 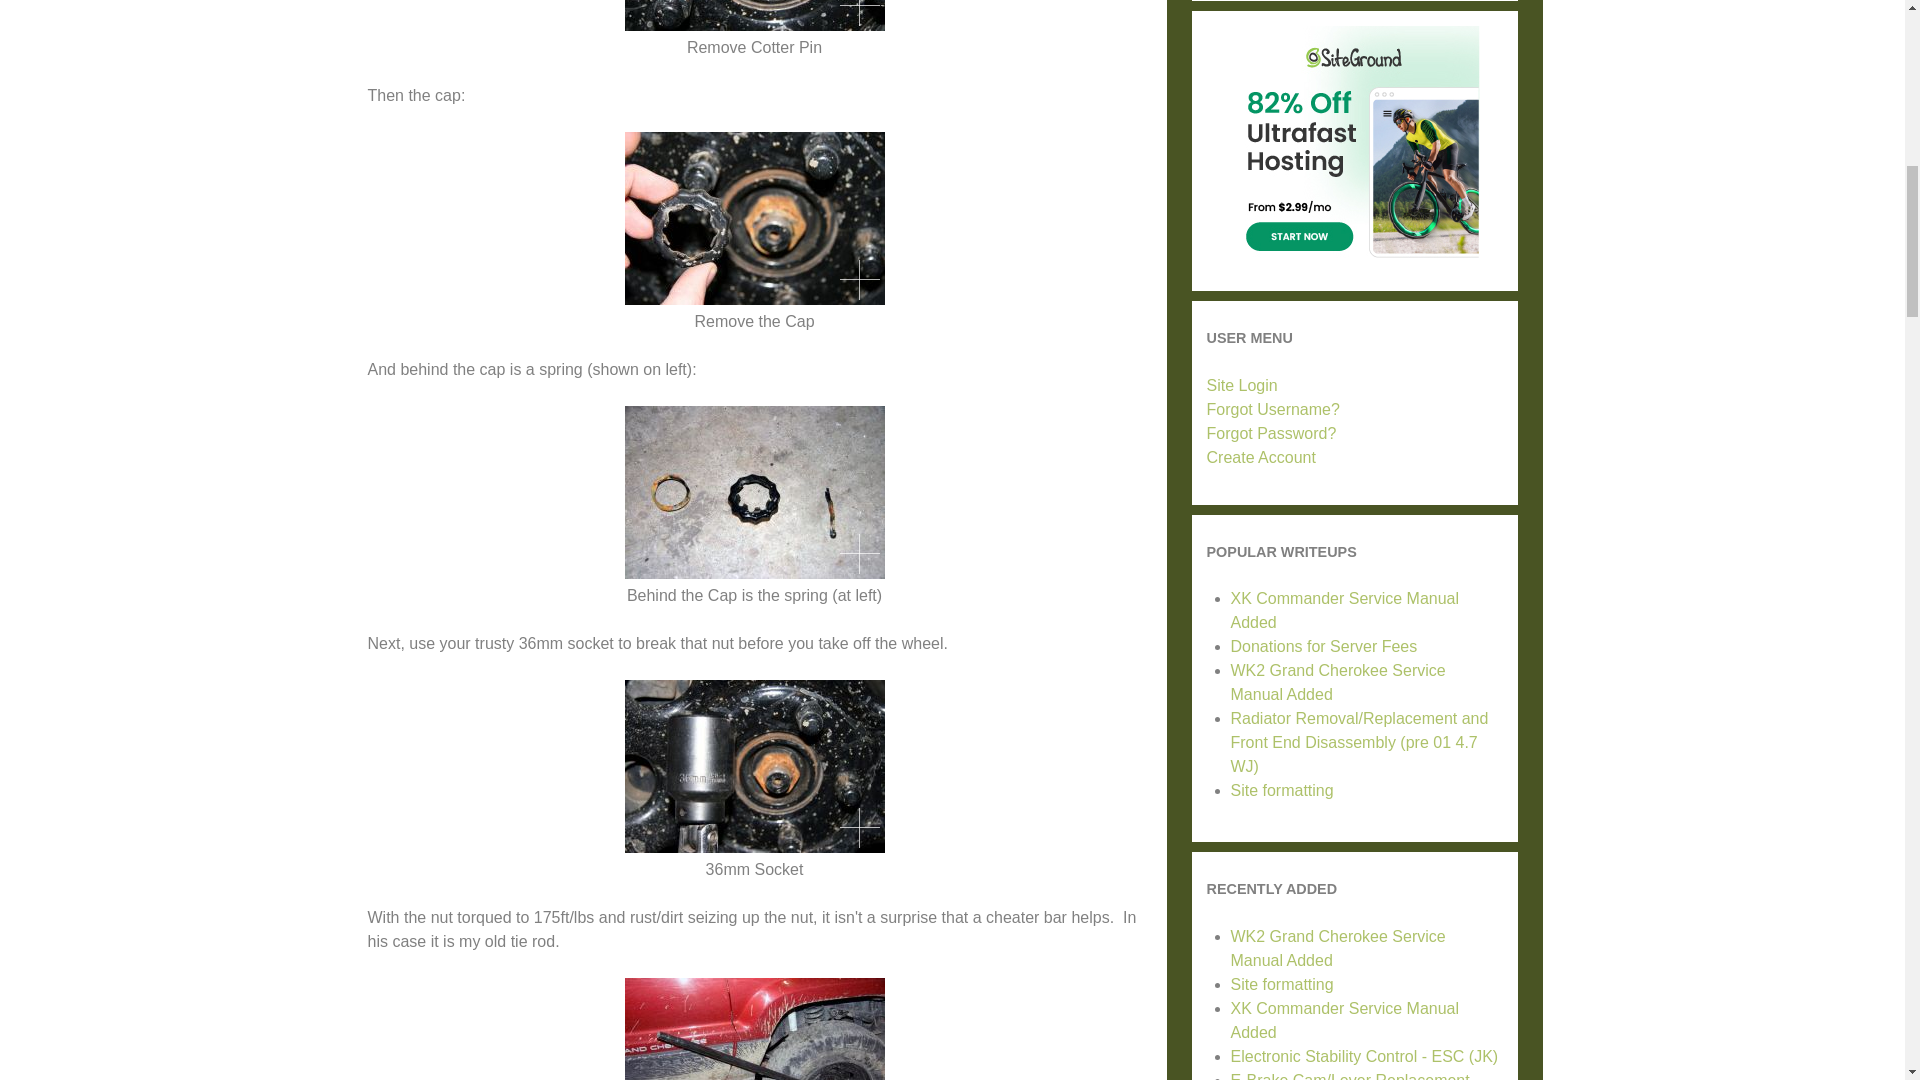 I want to click on 04, so click(x=754, y=492).